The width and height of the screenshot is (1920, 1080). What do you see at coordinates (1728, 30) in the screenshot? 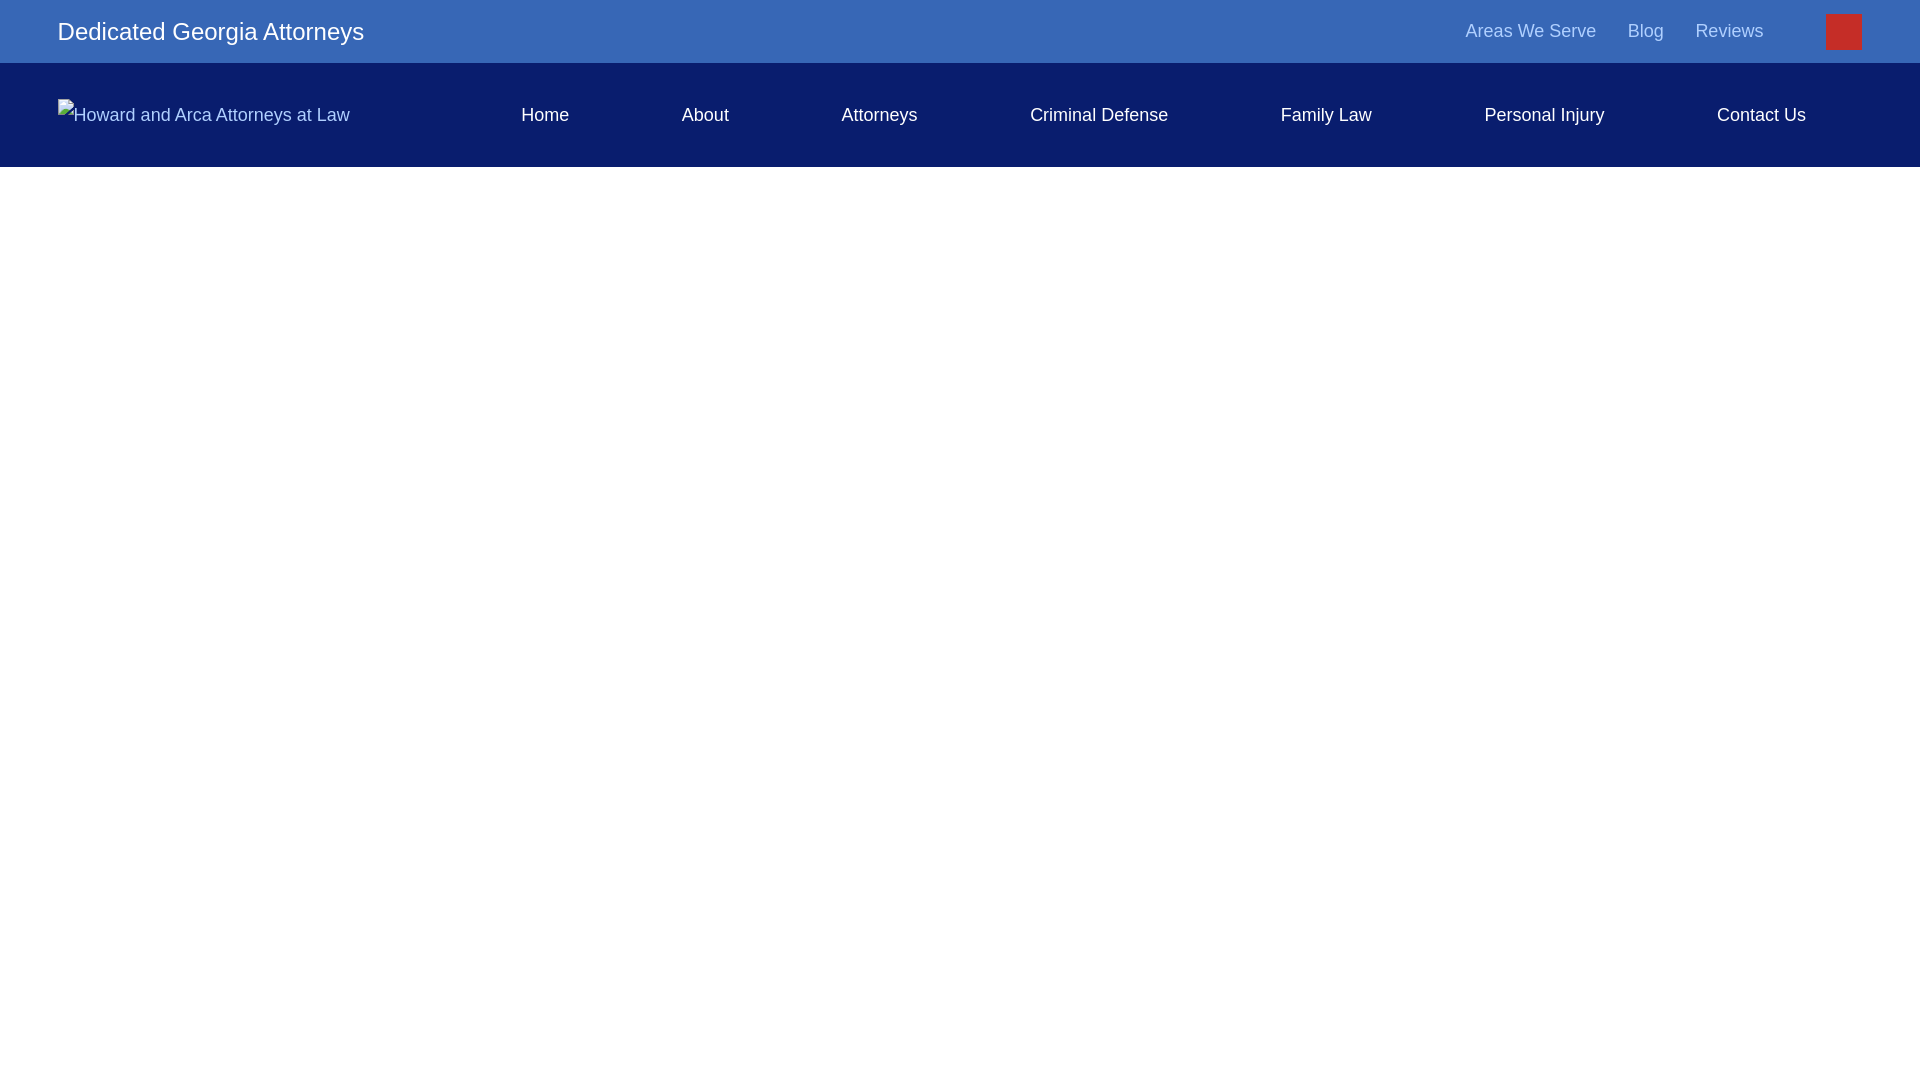
I see `Reviews` at bounding box center [1728, 30].